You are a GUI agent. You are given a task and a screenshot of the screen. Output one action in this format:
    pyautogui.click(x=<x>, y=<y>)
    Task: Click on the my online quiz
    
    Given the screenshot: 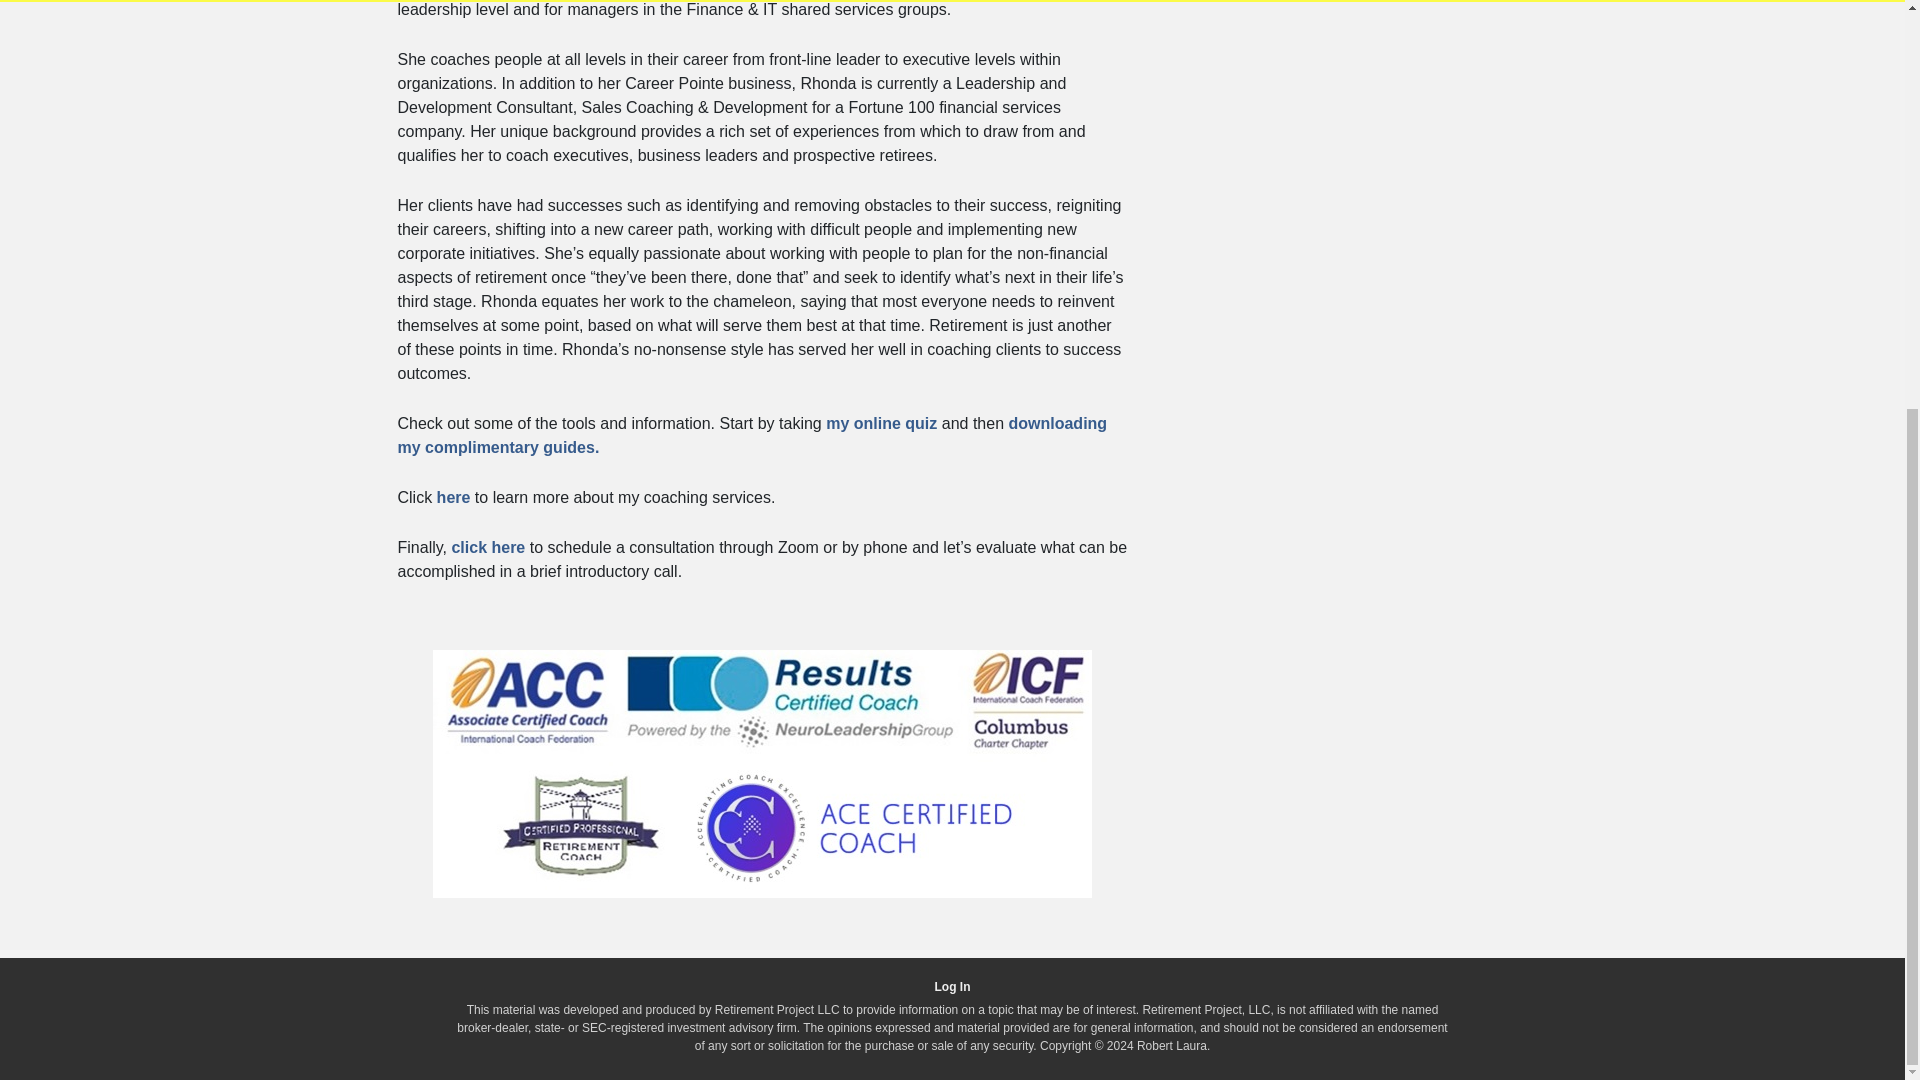 What is the action you would take?
    pyautogui.click(x=880, y=423)
    